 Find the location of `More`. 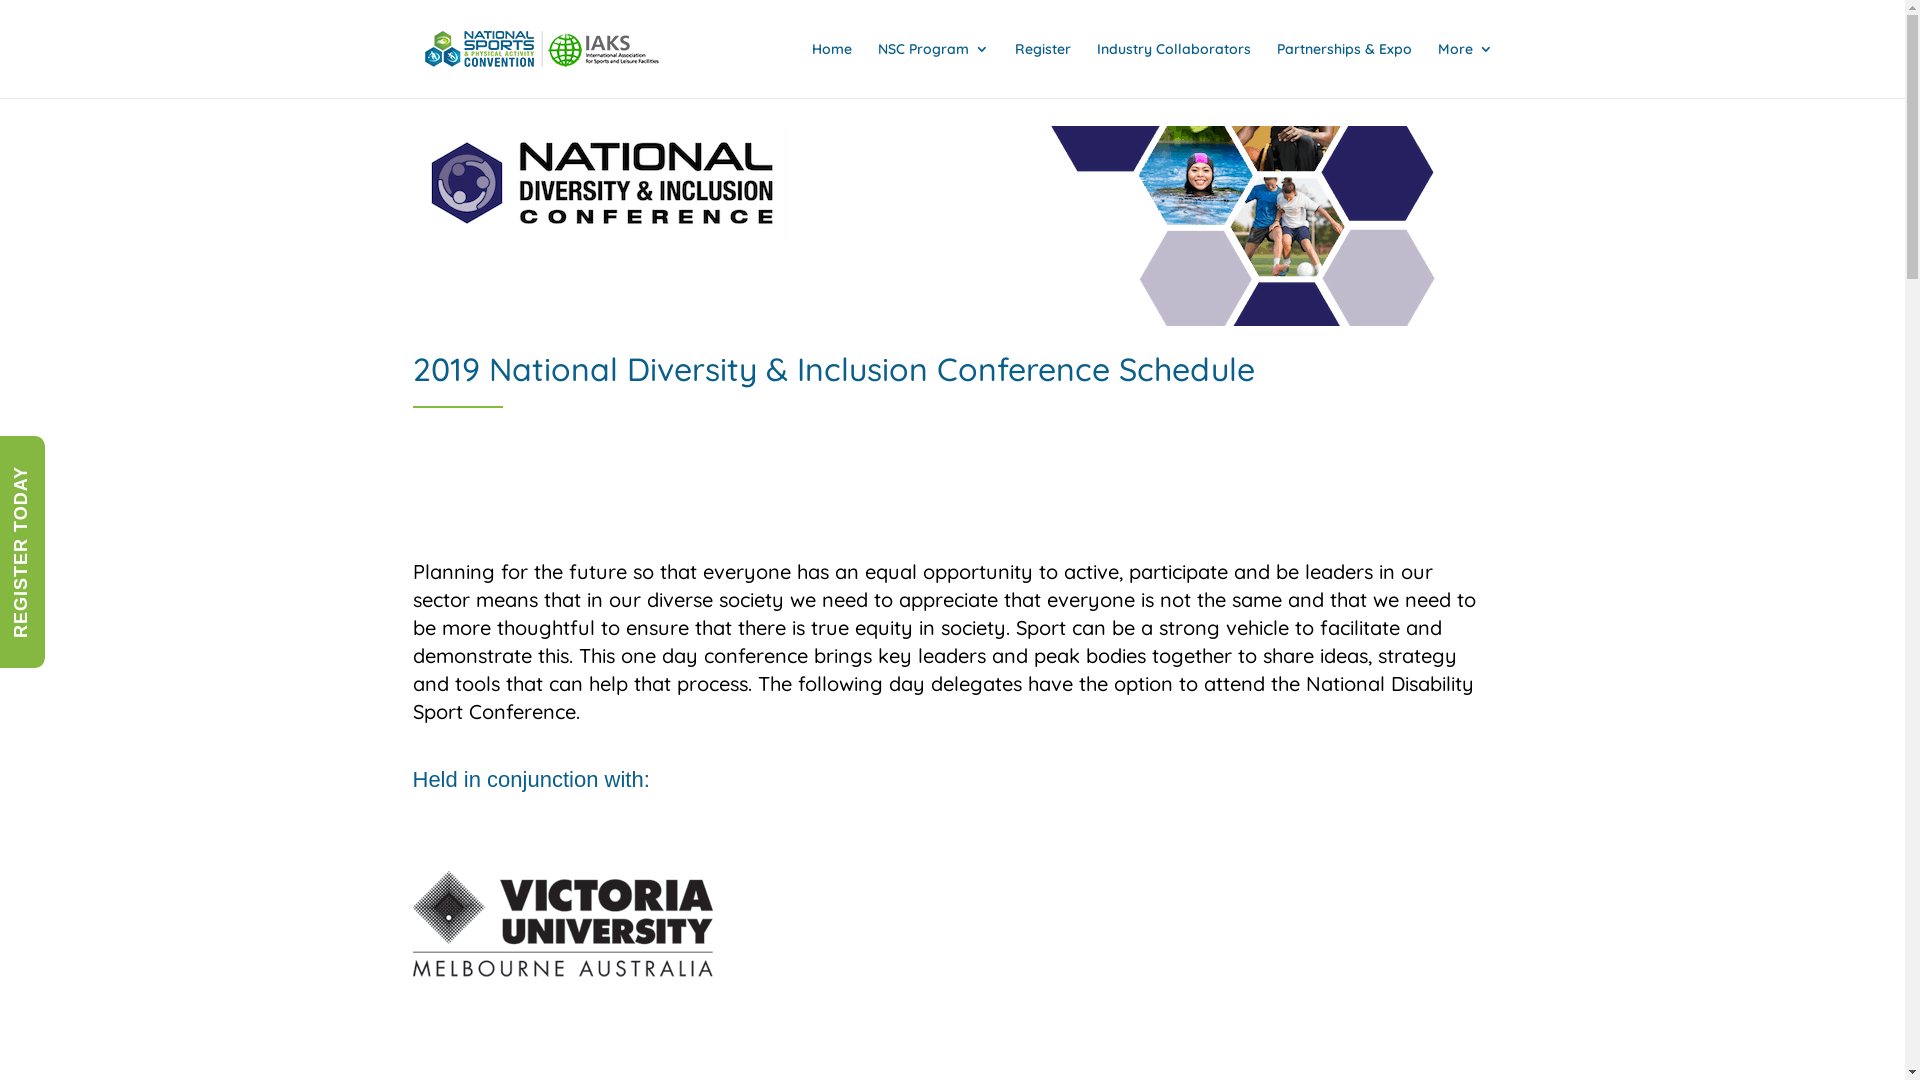

More is located at coordinates (1466, 70).